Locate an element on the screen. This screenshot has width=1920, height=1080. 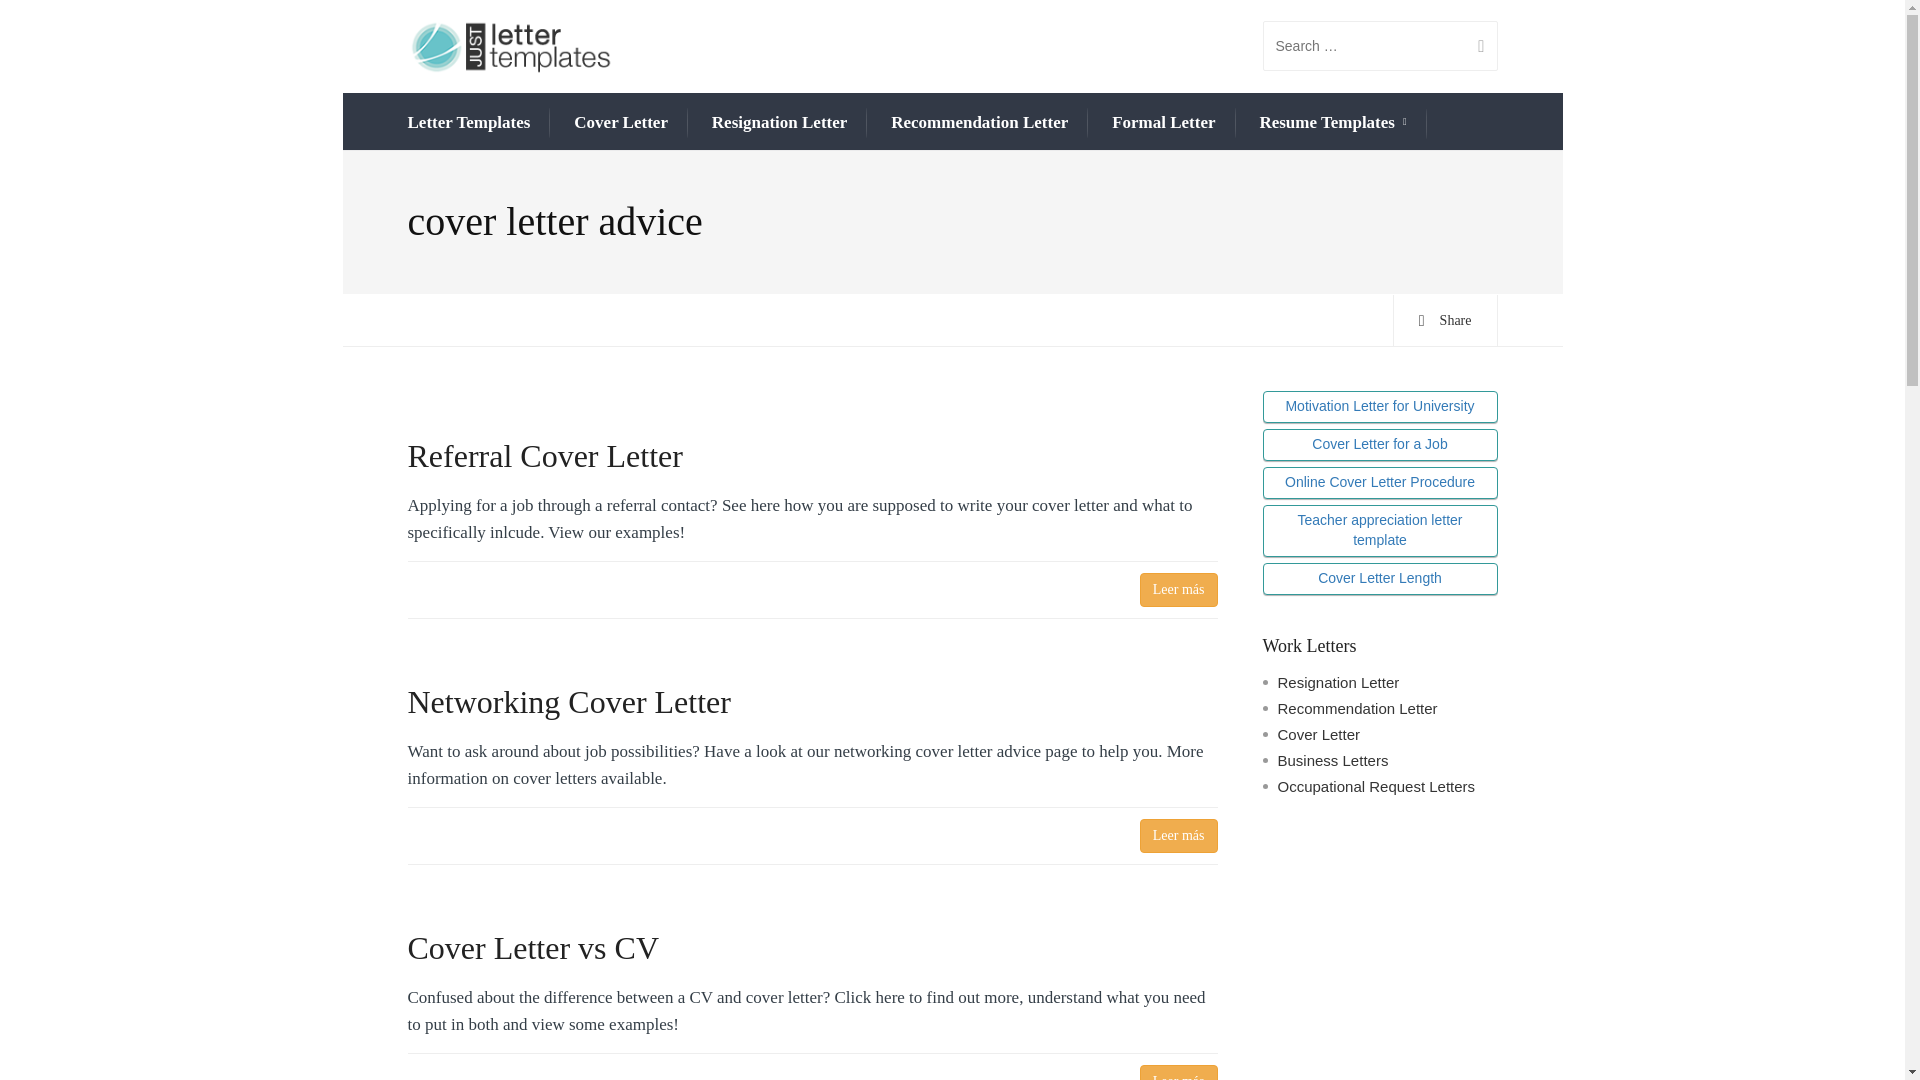
Resignation Letter is located at coordinates (780, 122).